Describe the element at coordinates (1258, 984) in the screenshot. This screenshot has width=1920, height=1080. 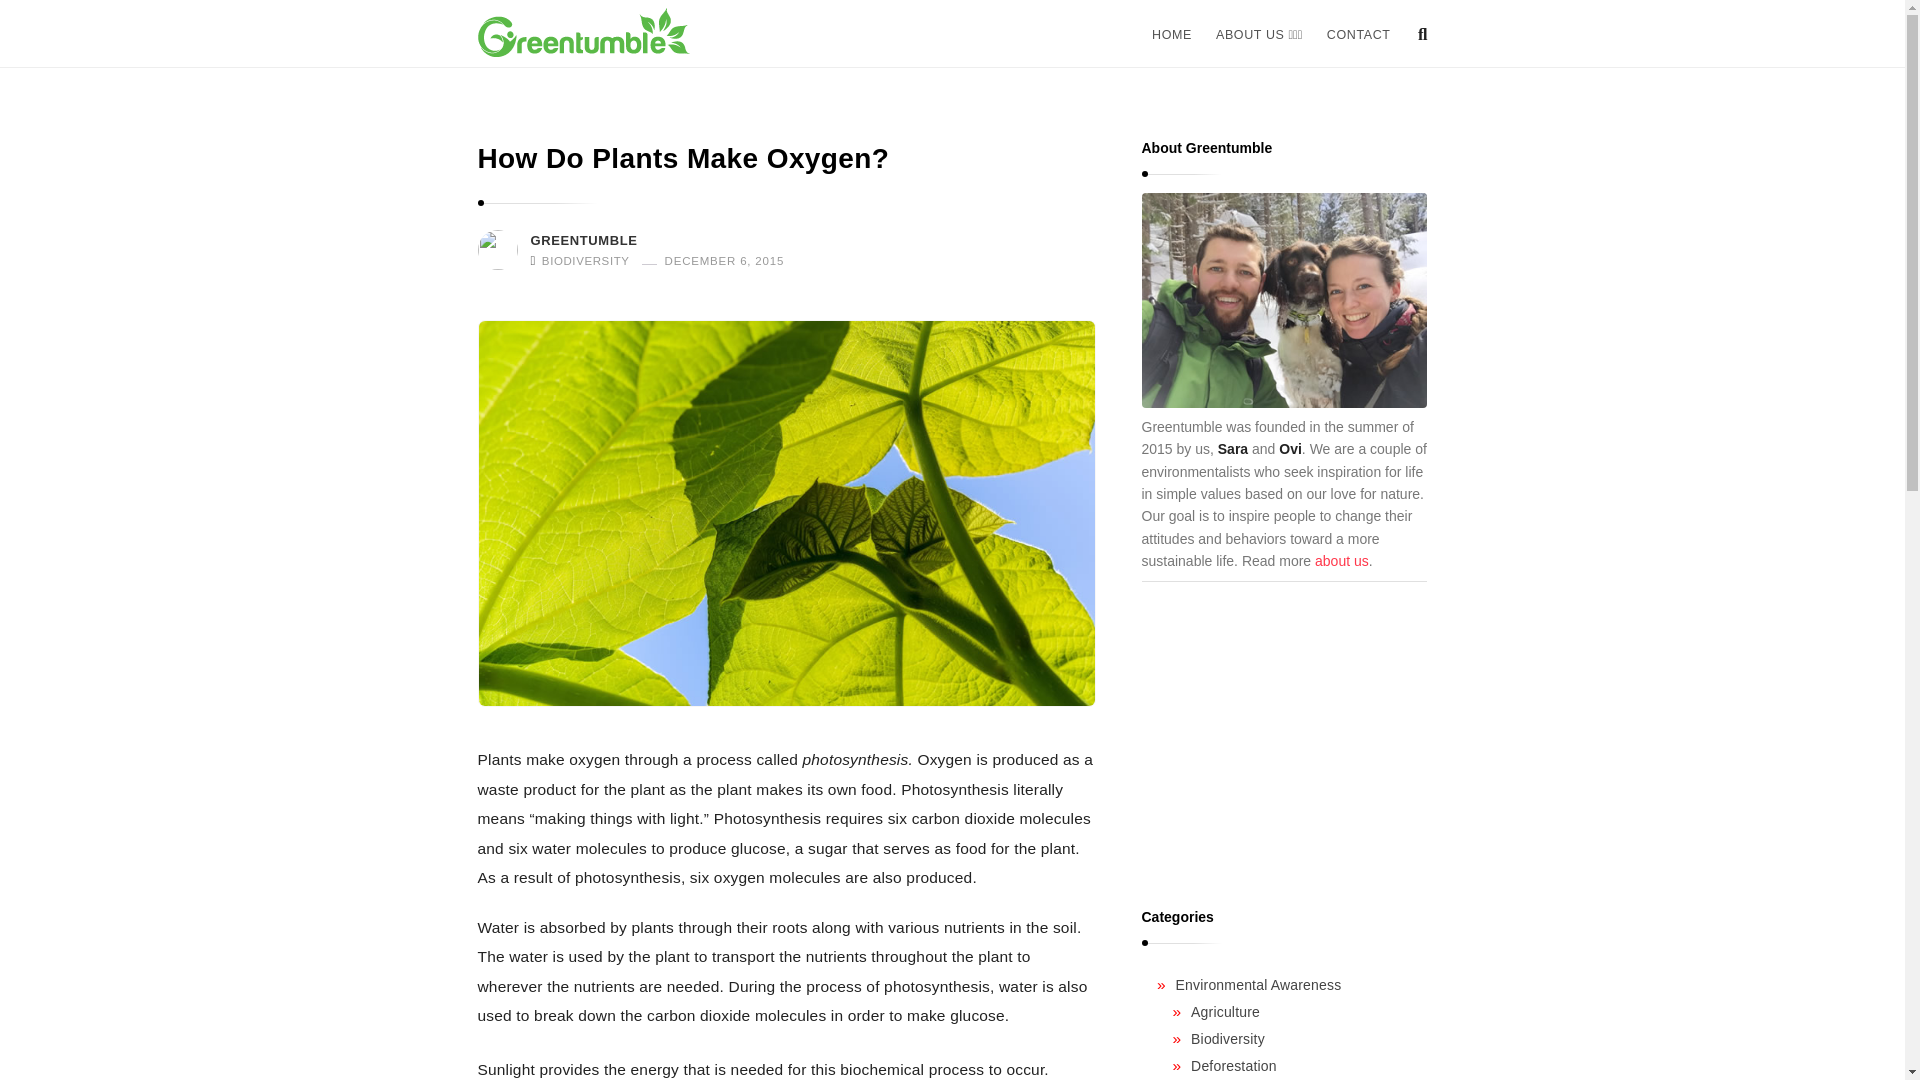
I see `Environmental Awareness` at that location.